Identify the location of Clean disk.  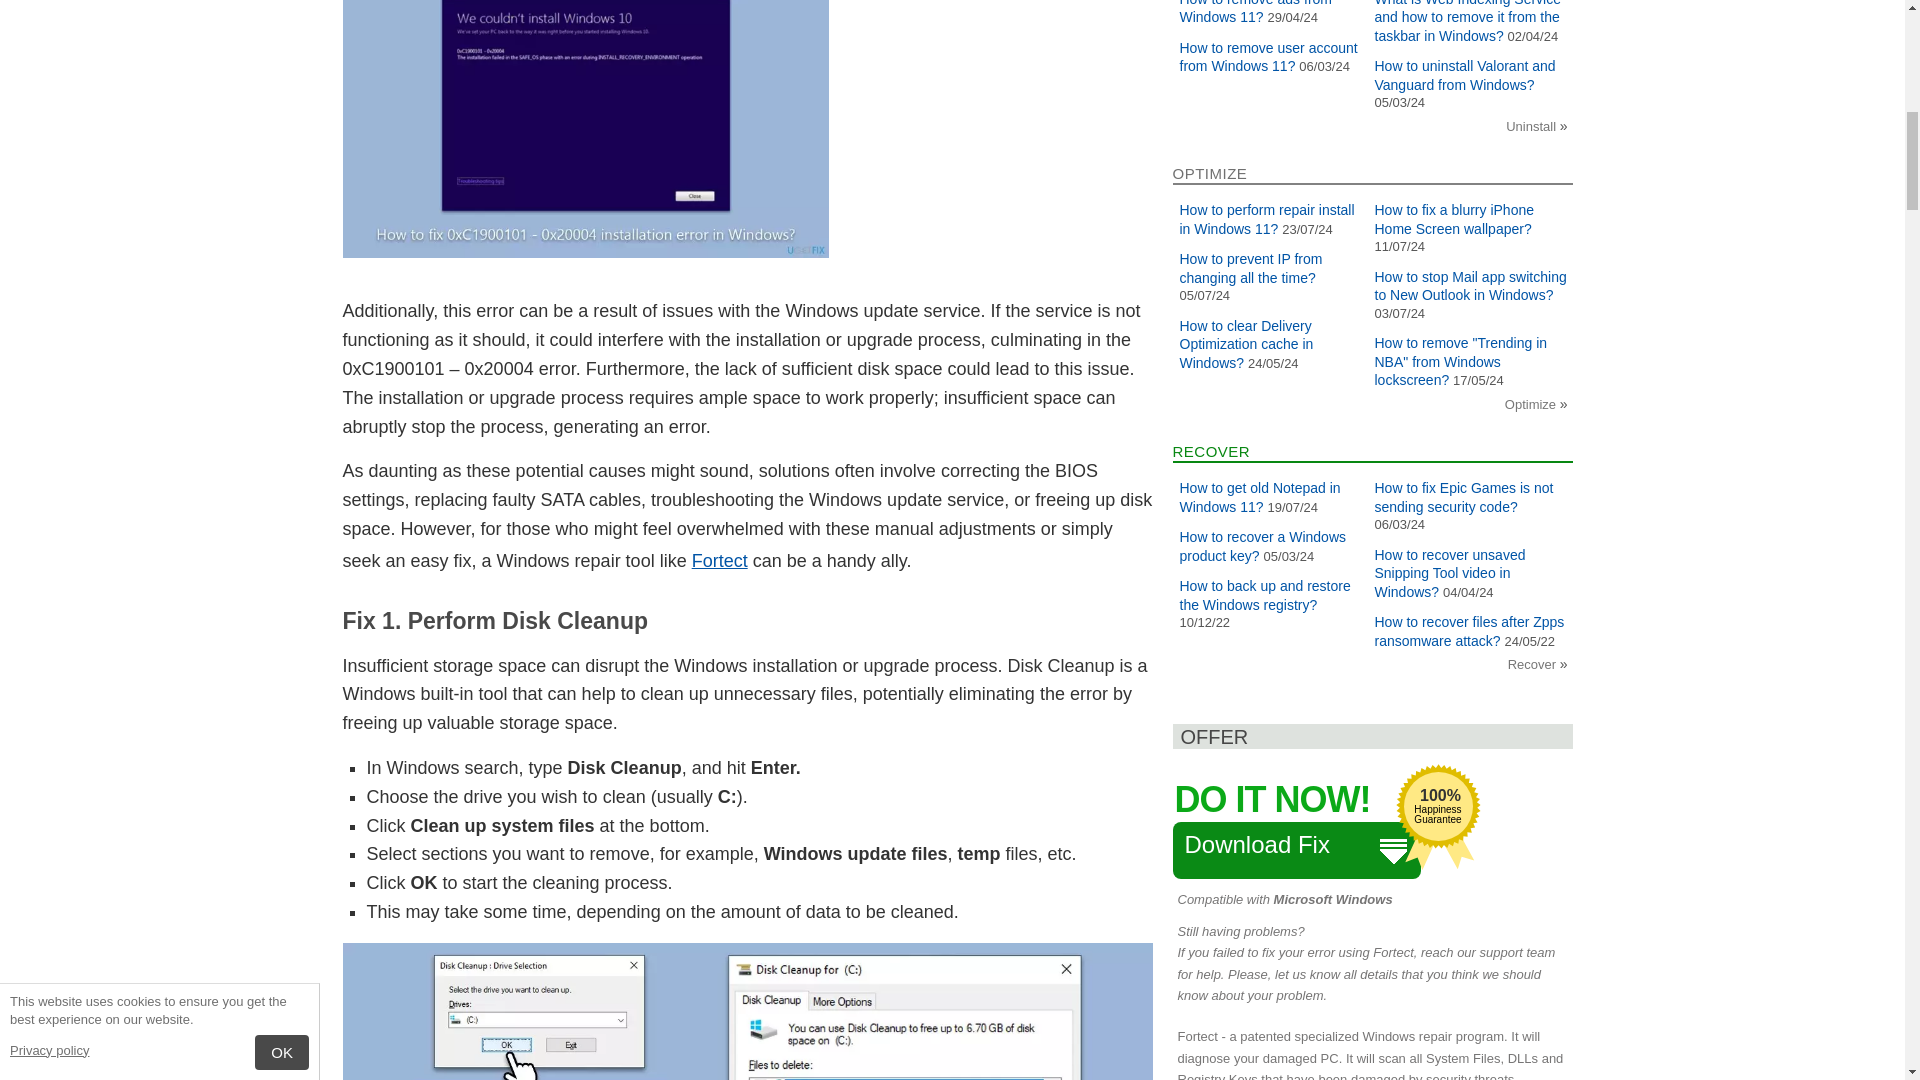
(746, 1011).